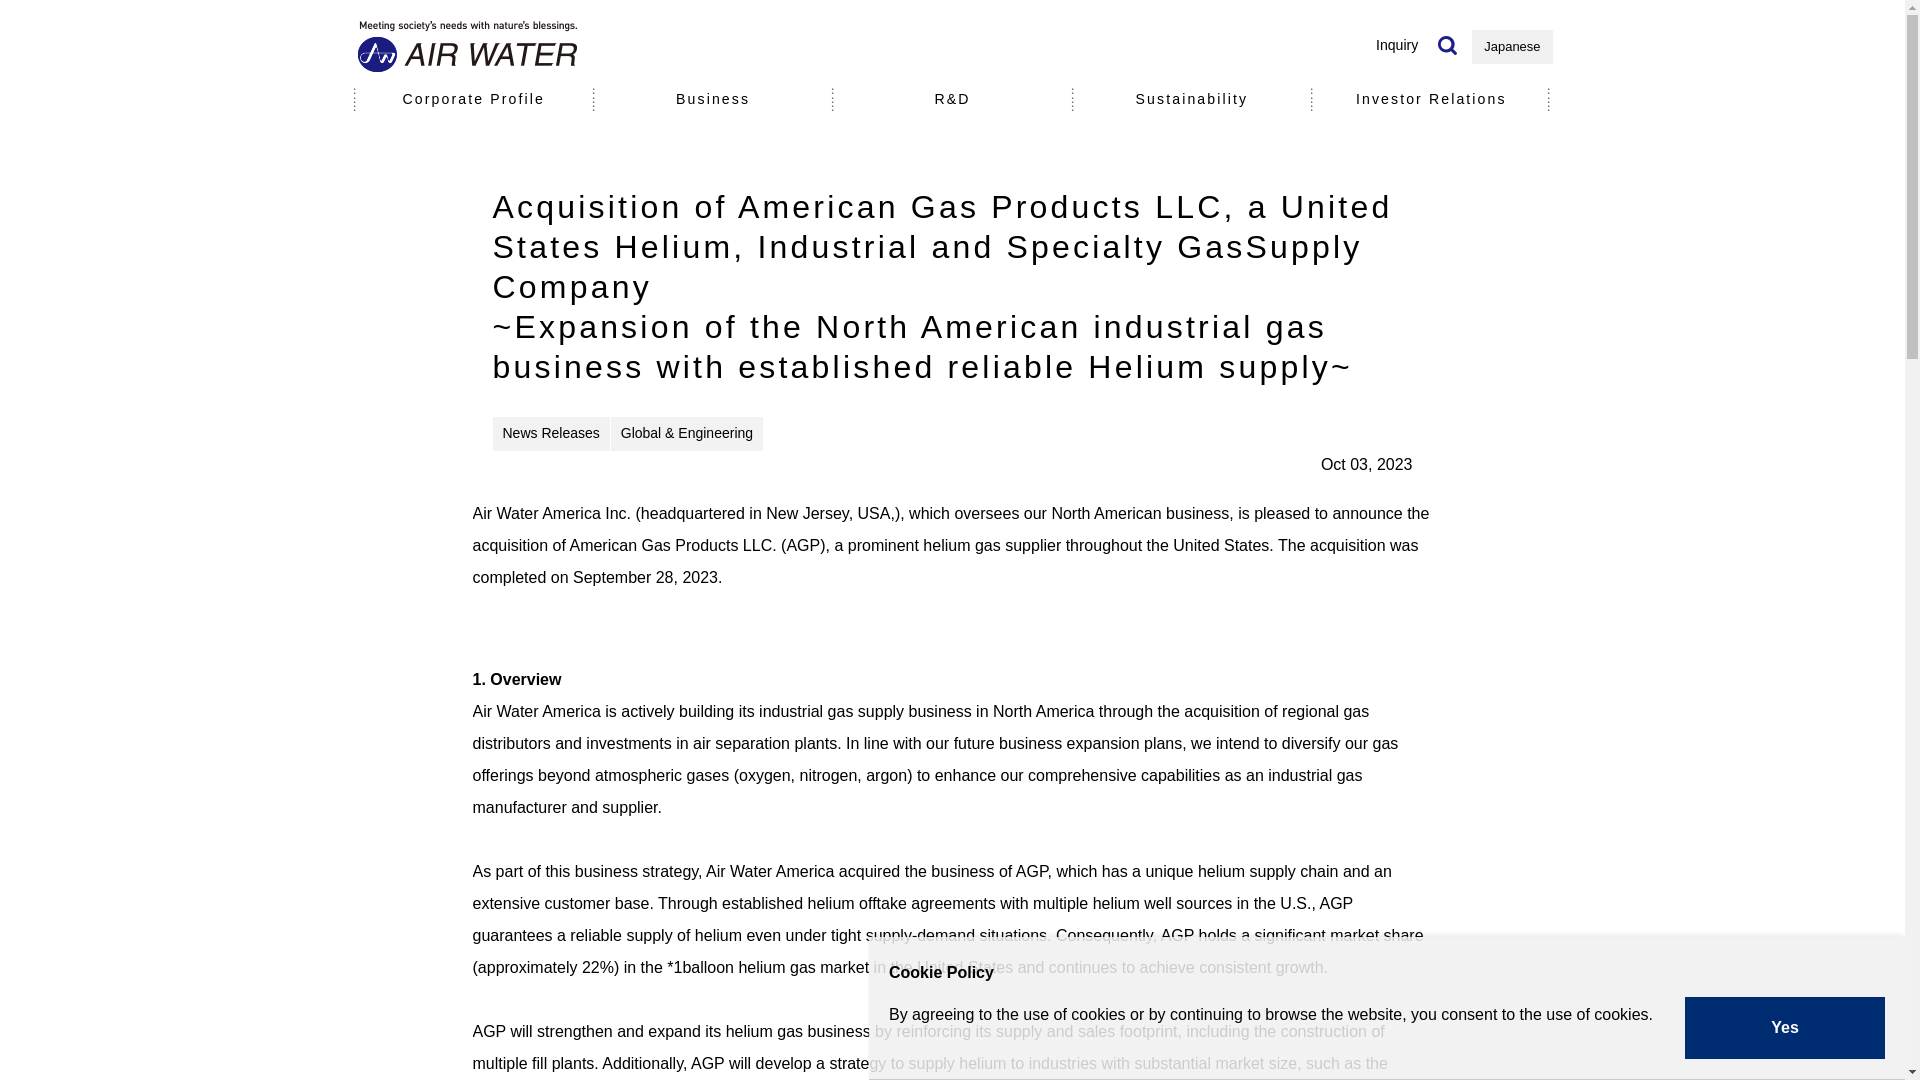 This screenshot has width=1920, height=1080. What do you see at coordinates (1397, 44) in the screenshot?
I see `Inquiry` at bounding box center [1397, 44].